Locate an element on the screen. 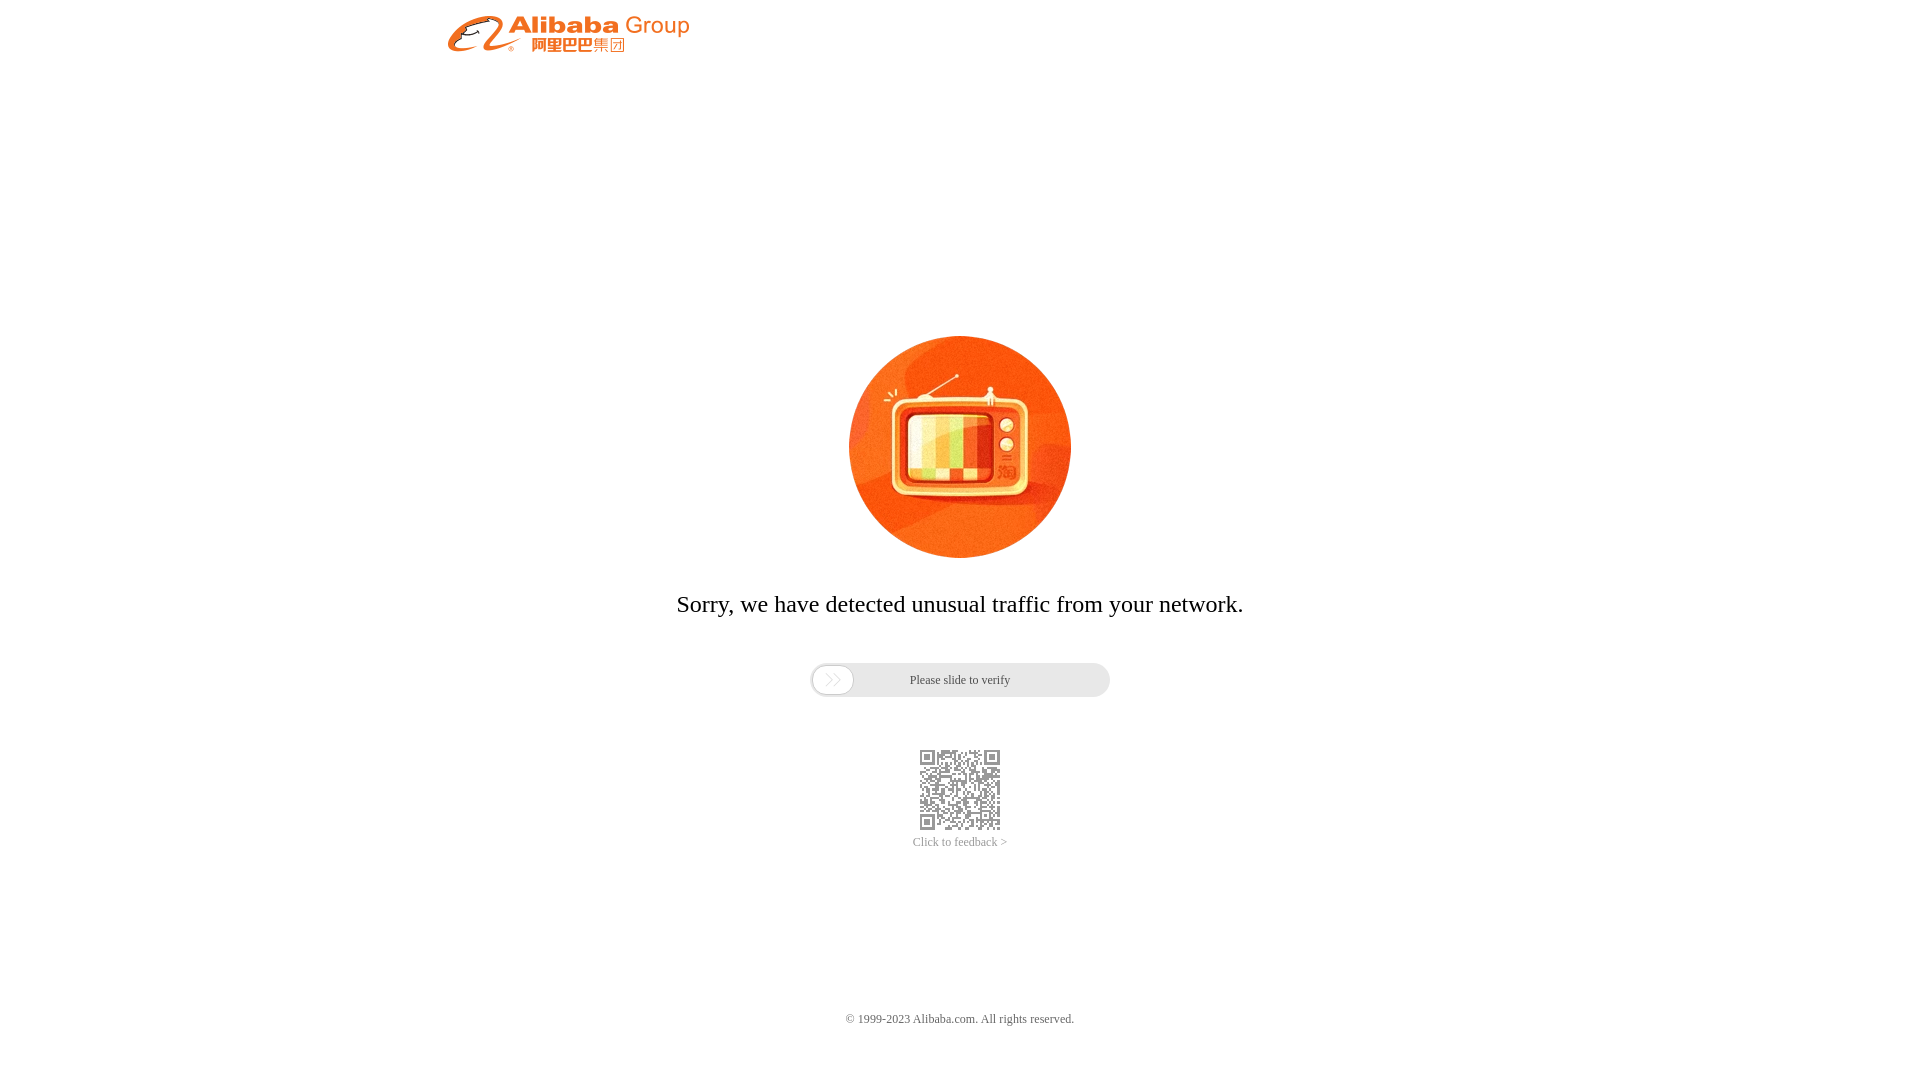 The height and width of the screenshot is (1080, 1920). Click to feedback > is located at coordinates (960, 842).